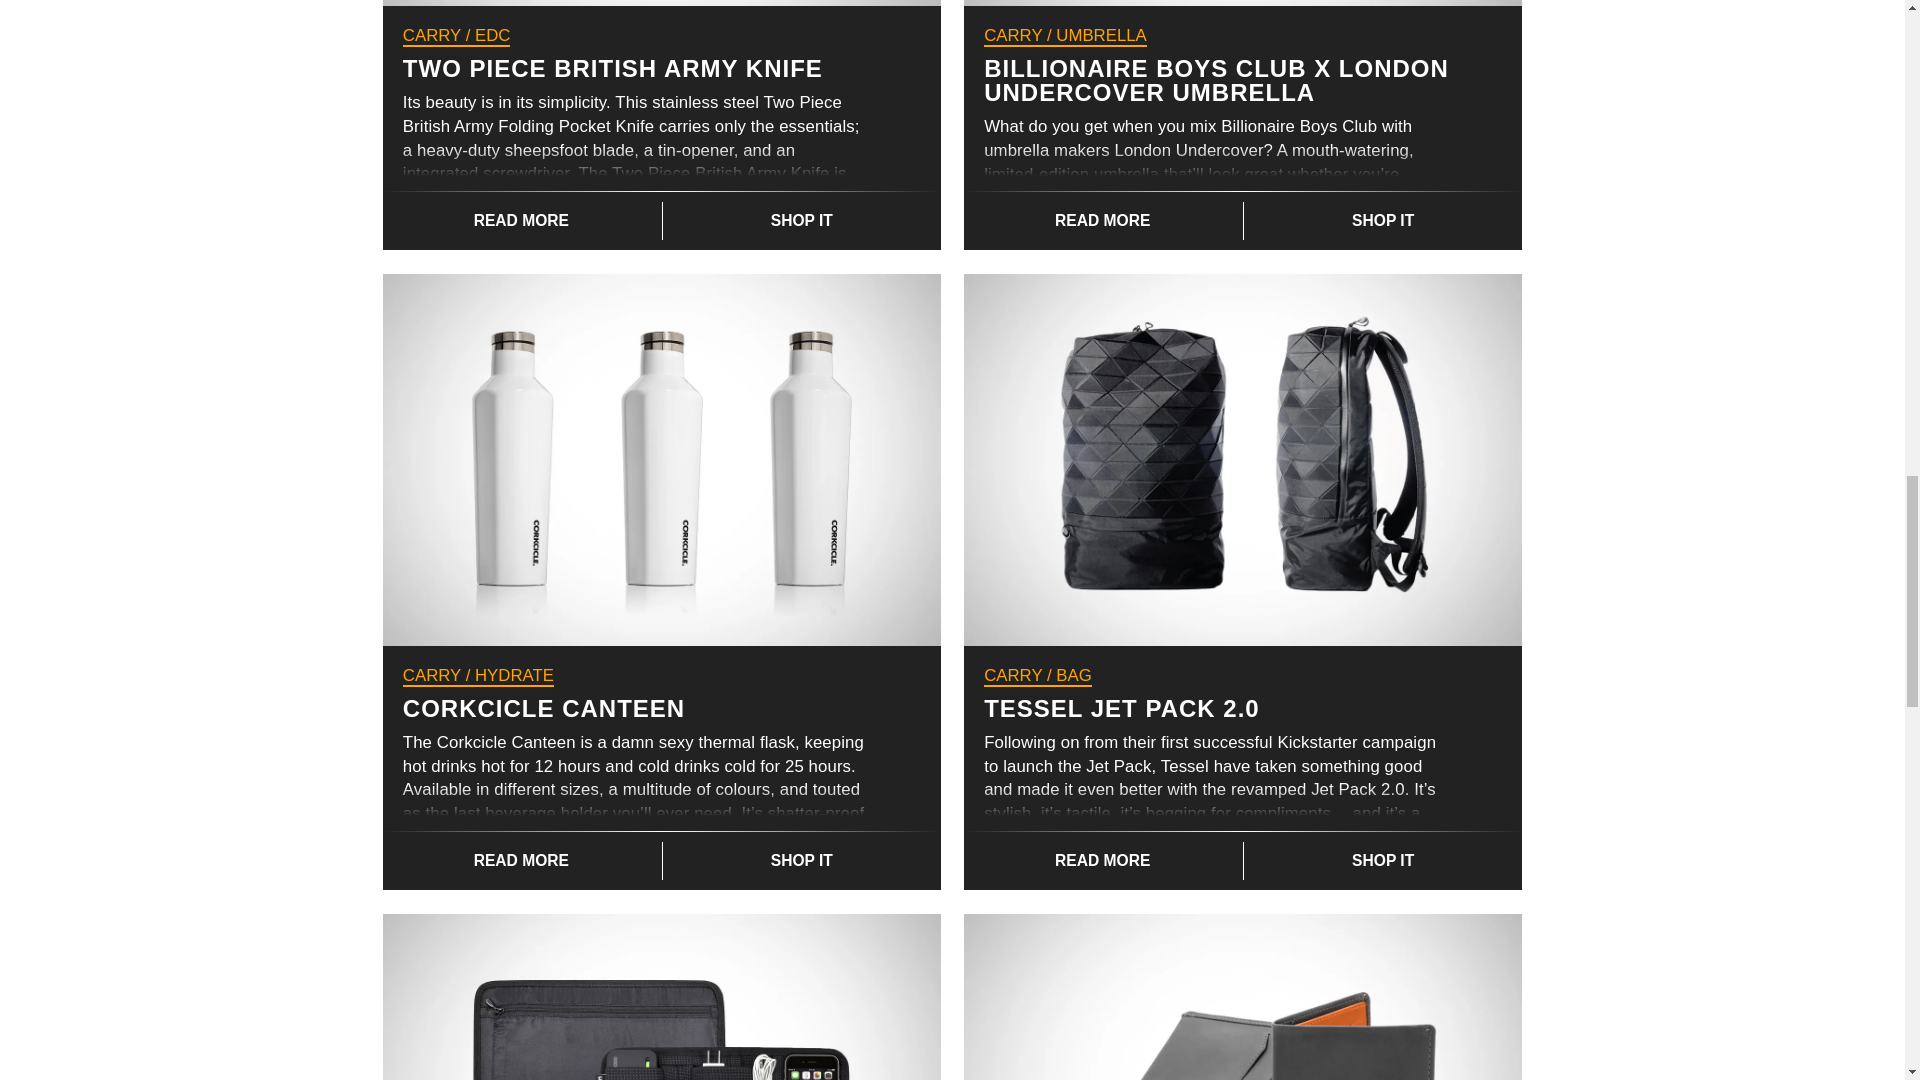 The image size is (1920, 1080). I want to click on CARRY, so click(432, 35).